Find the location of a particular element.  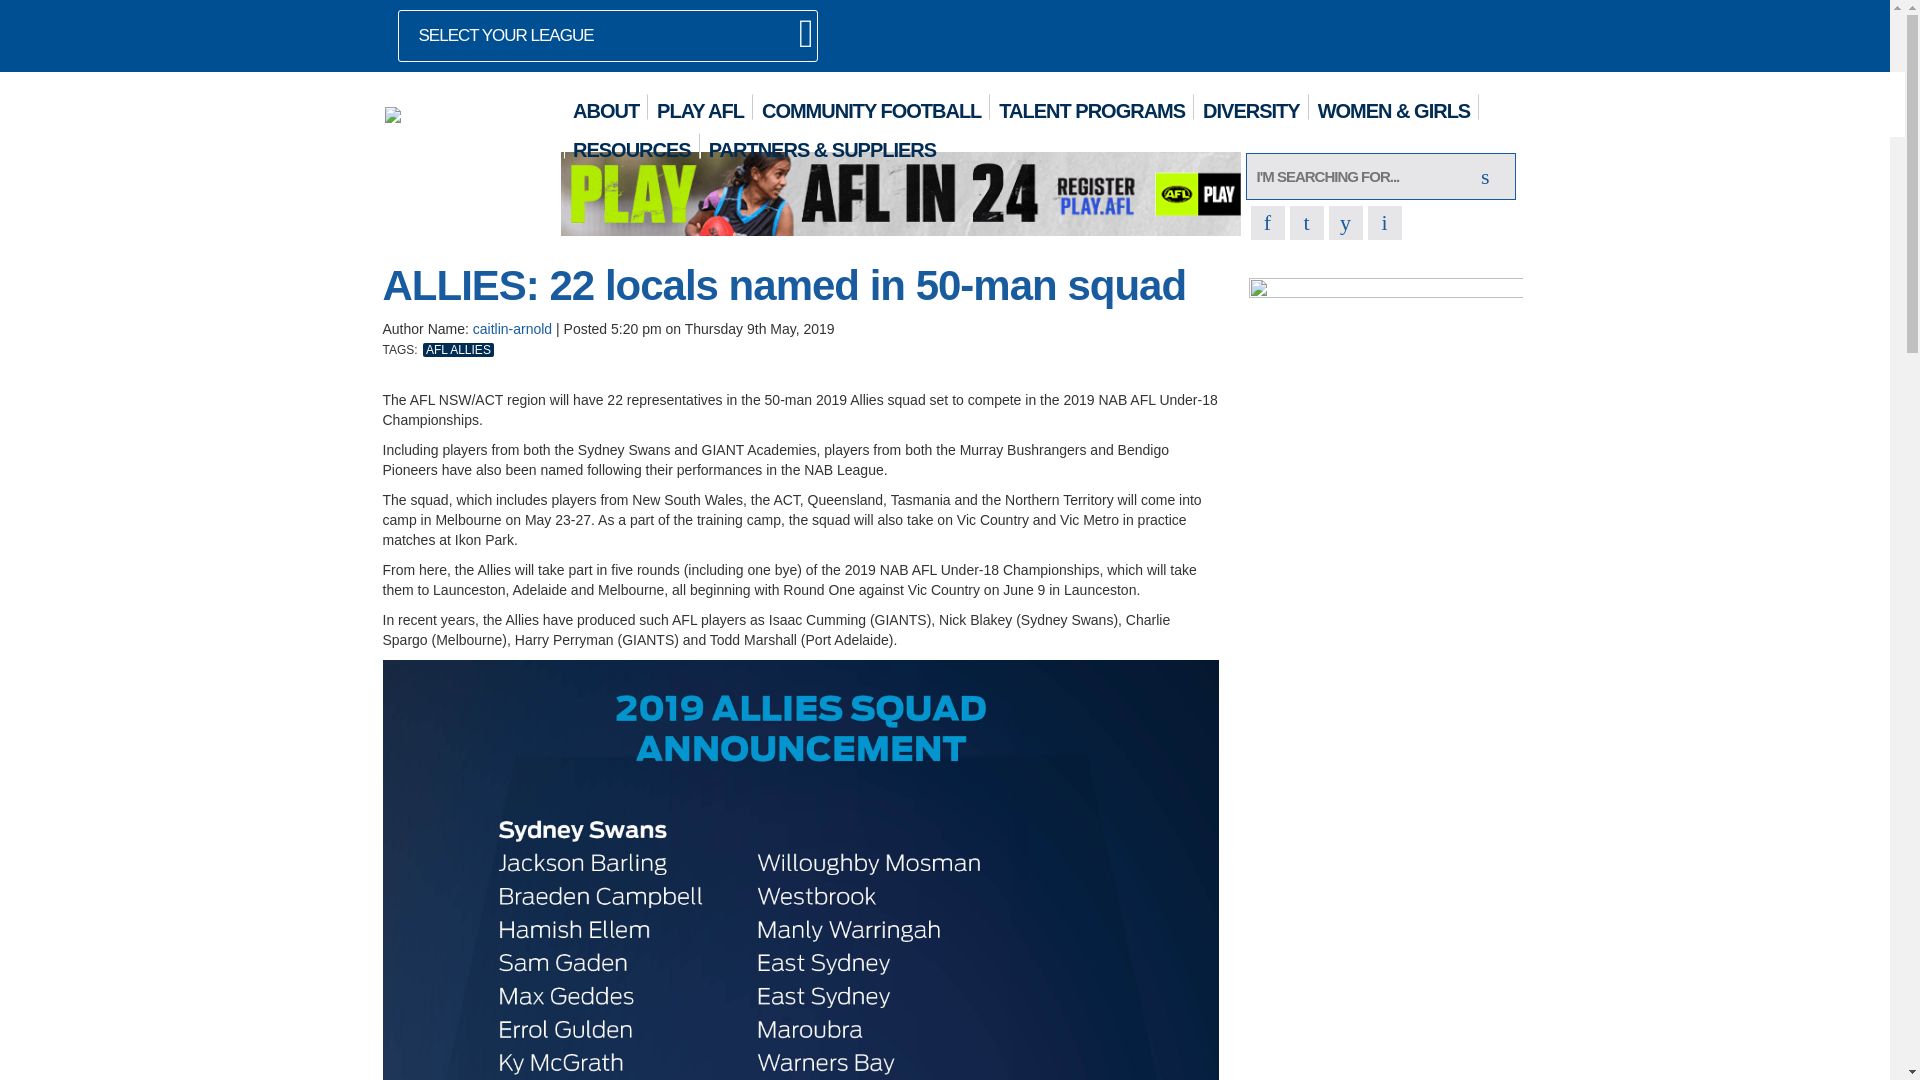

COMMUNITY FOOTBALL is located at coordinates (872, 106).